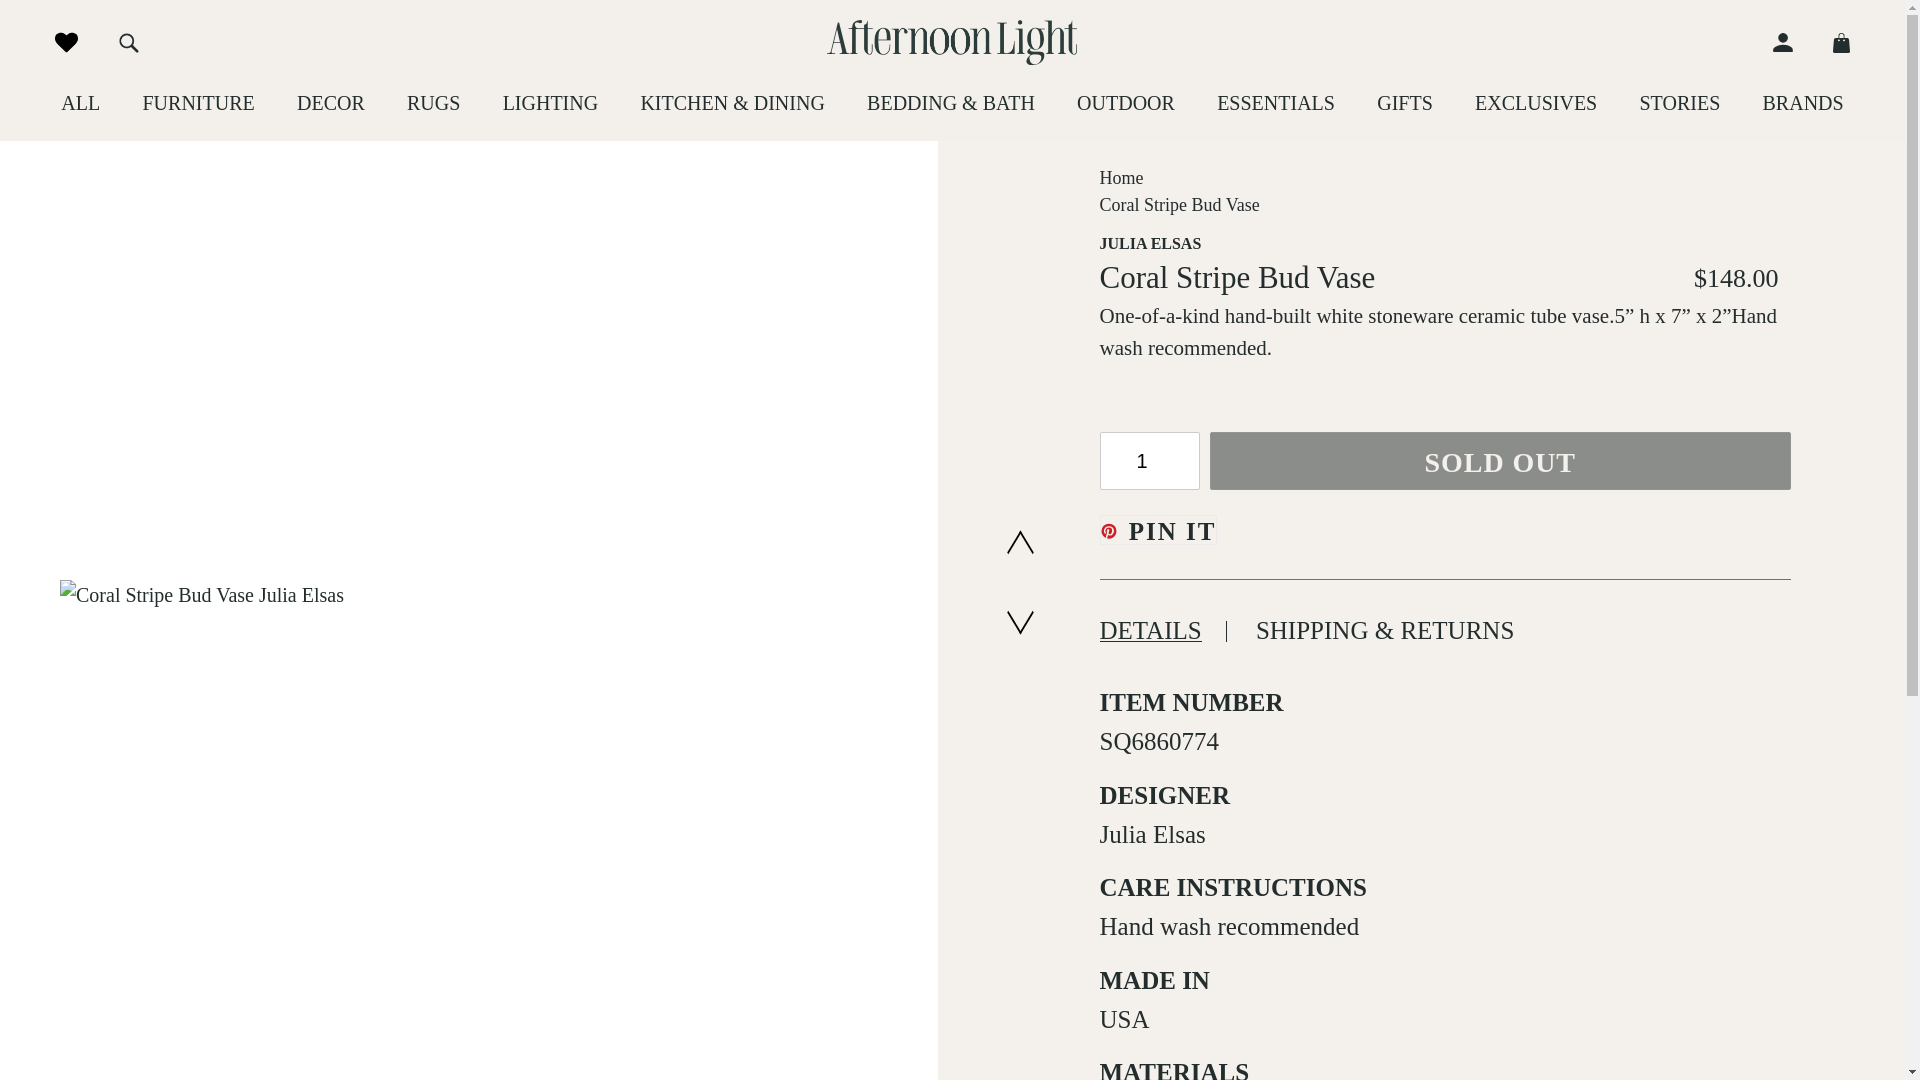  What do you see at coordinates (80, 102) in the screenshot?
I see `ALL` at bounding box center [80, 102].